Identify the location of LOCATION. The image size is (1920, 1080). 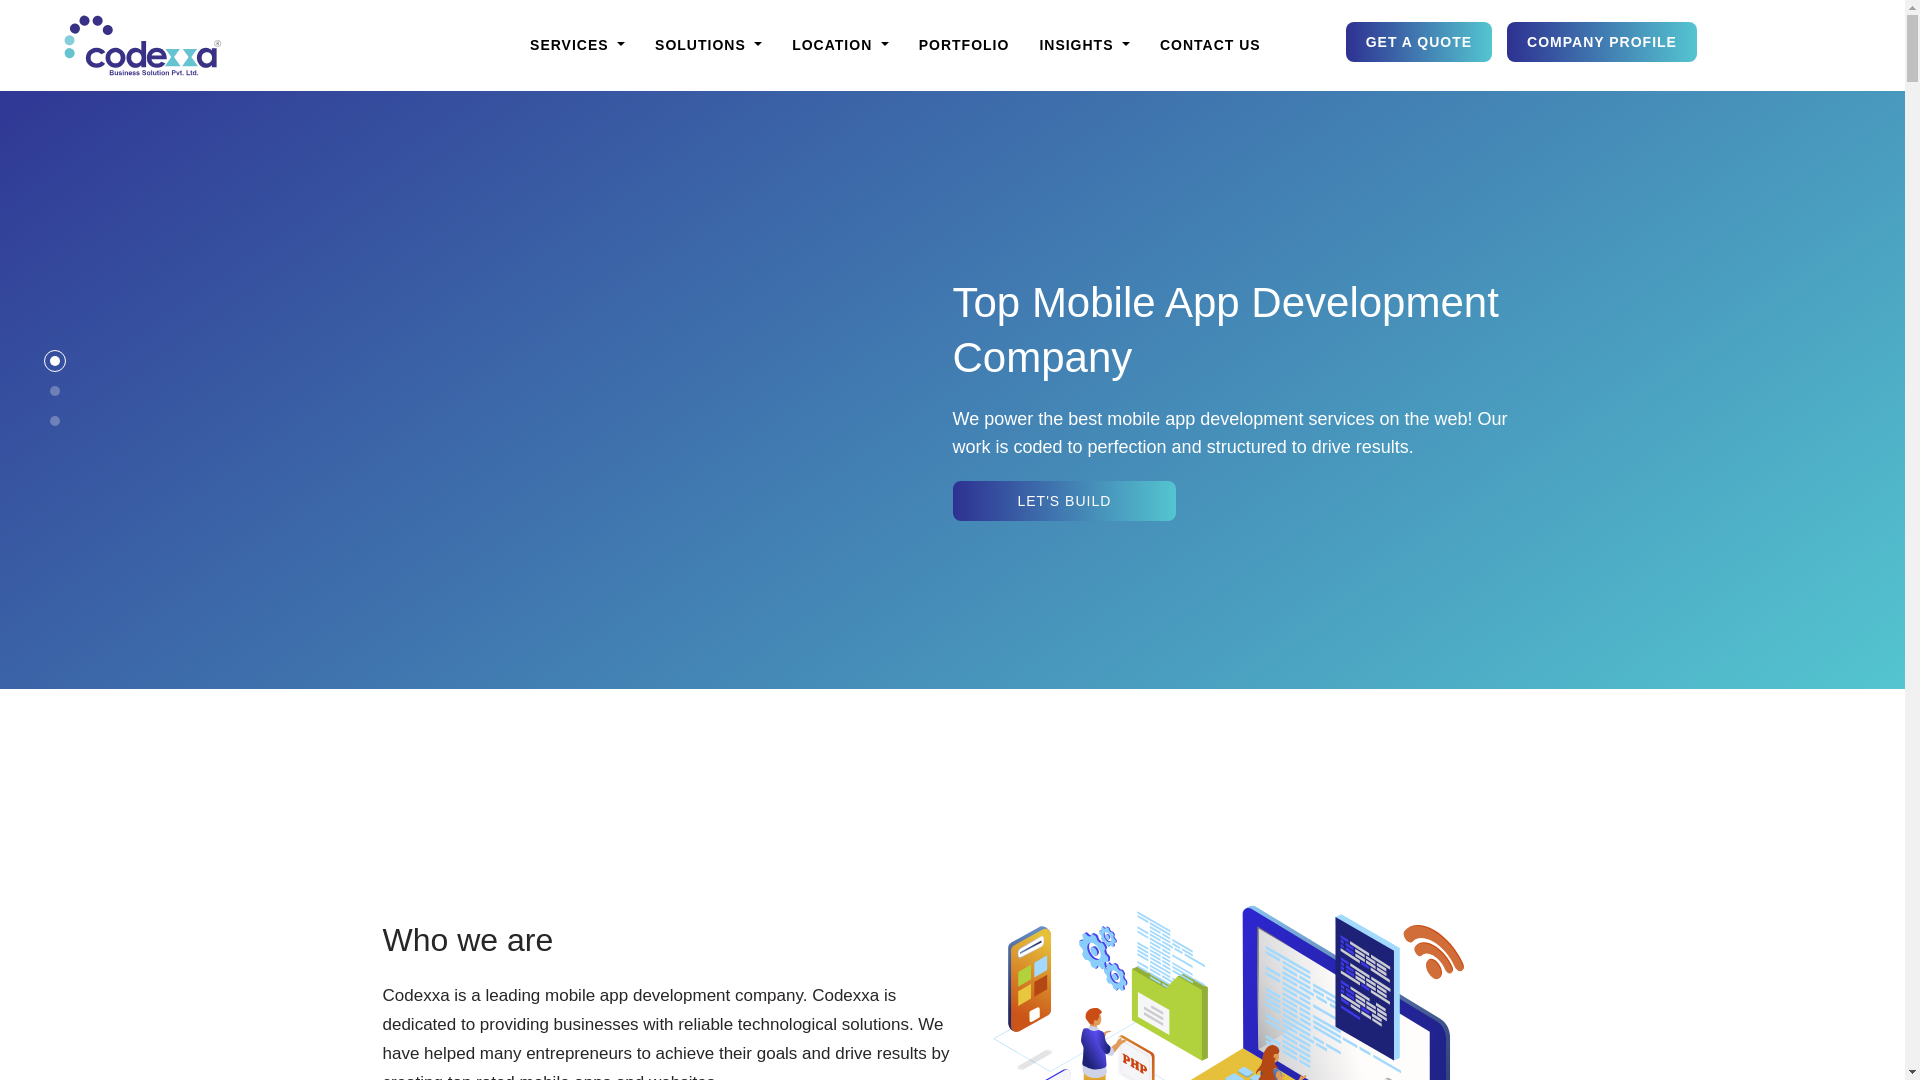
(840, 45).